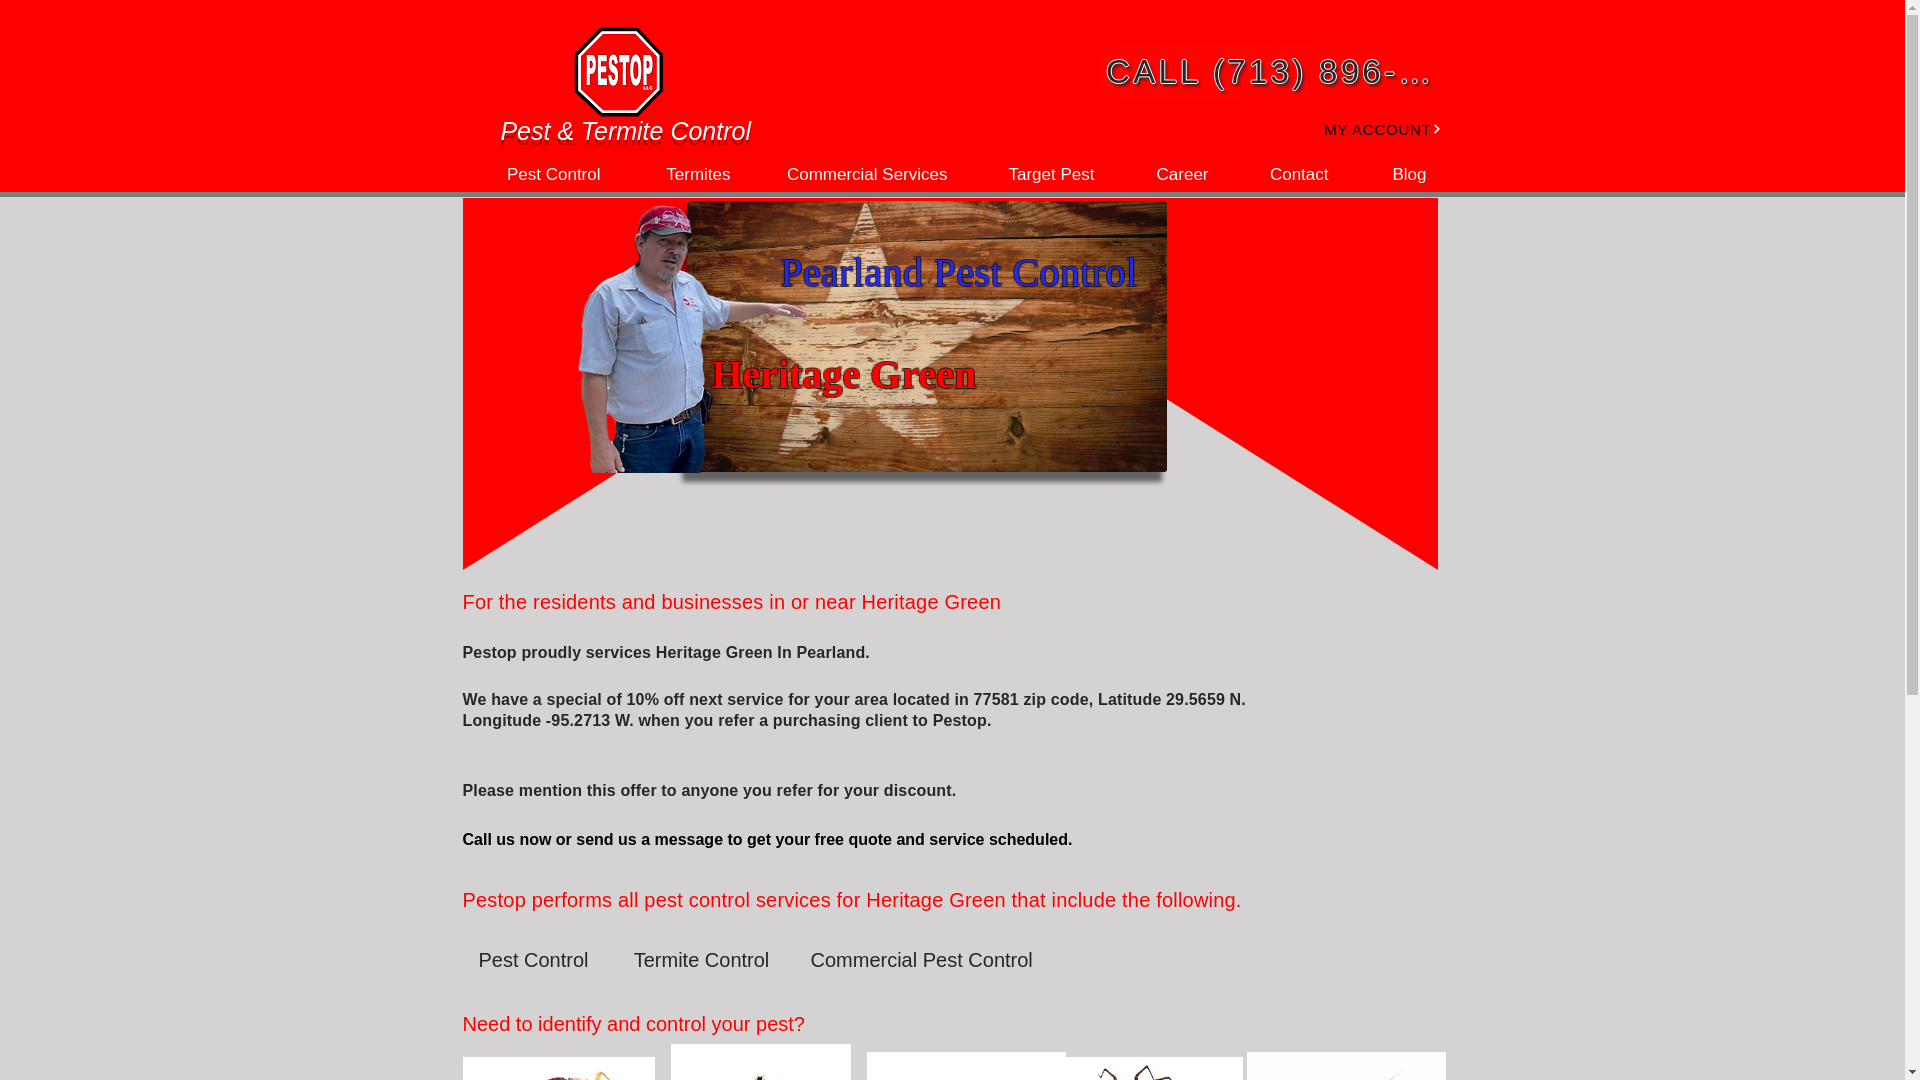 This screenshot has height=1080, width=1920. What do you see at coordinates (538, 174) in the screenshot?
I see `Pest Control` at bounding box center [538, 174].